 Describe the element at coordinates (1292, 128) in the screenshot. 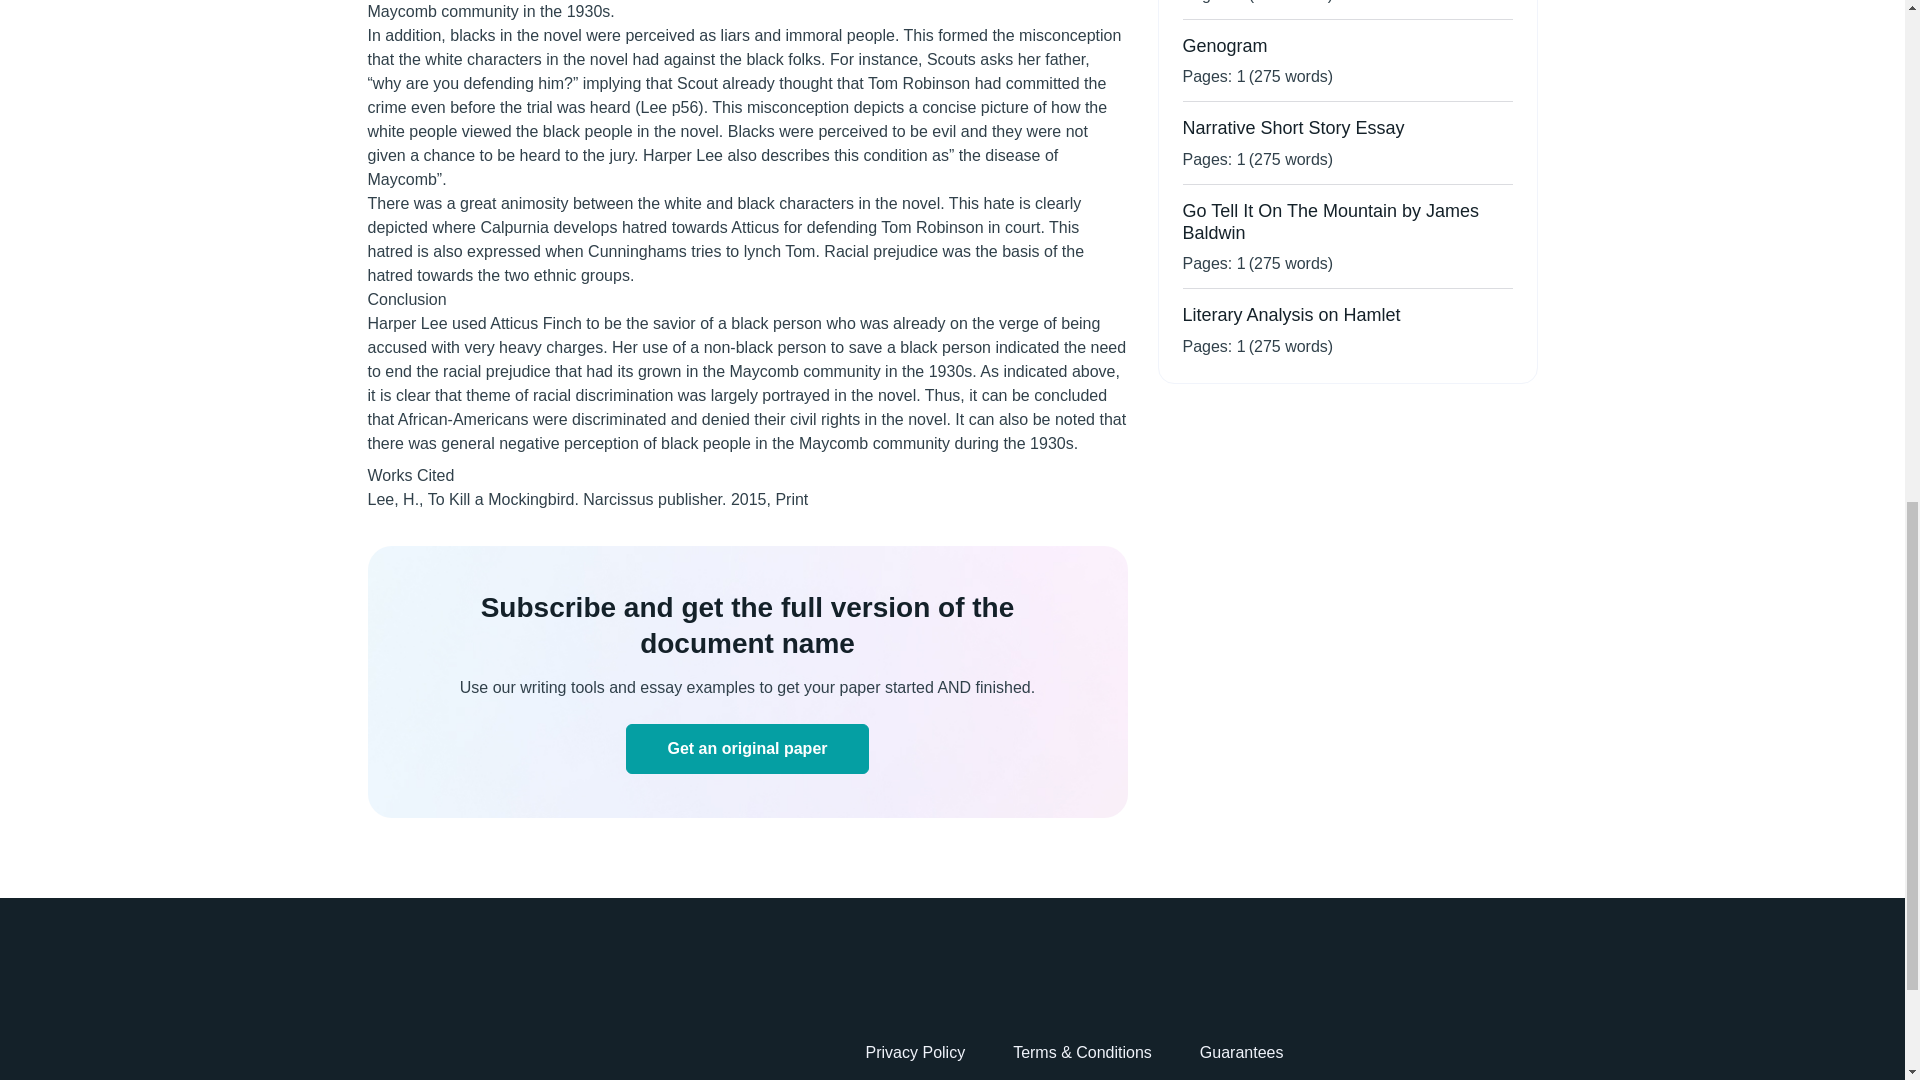

I see `Narrative Short Story Essay` at that location.